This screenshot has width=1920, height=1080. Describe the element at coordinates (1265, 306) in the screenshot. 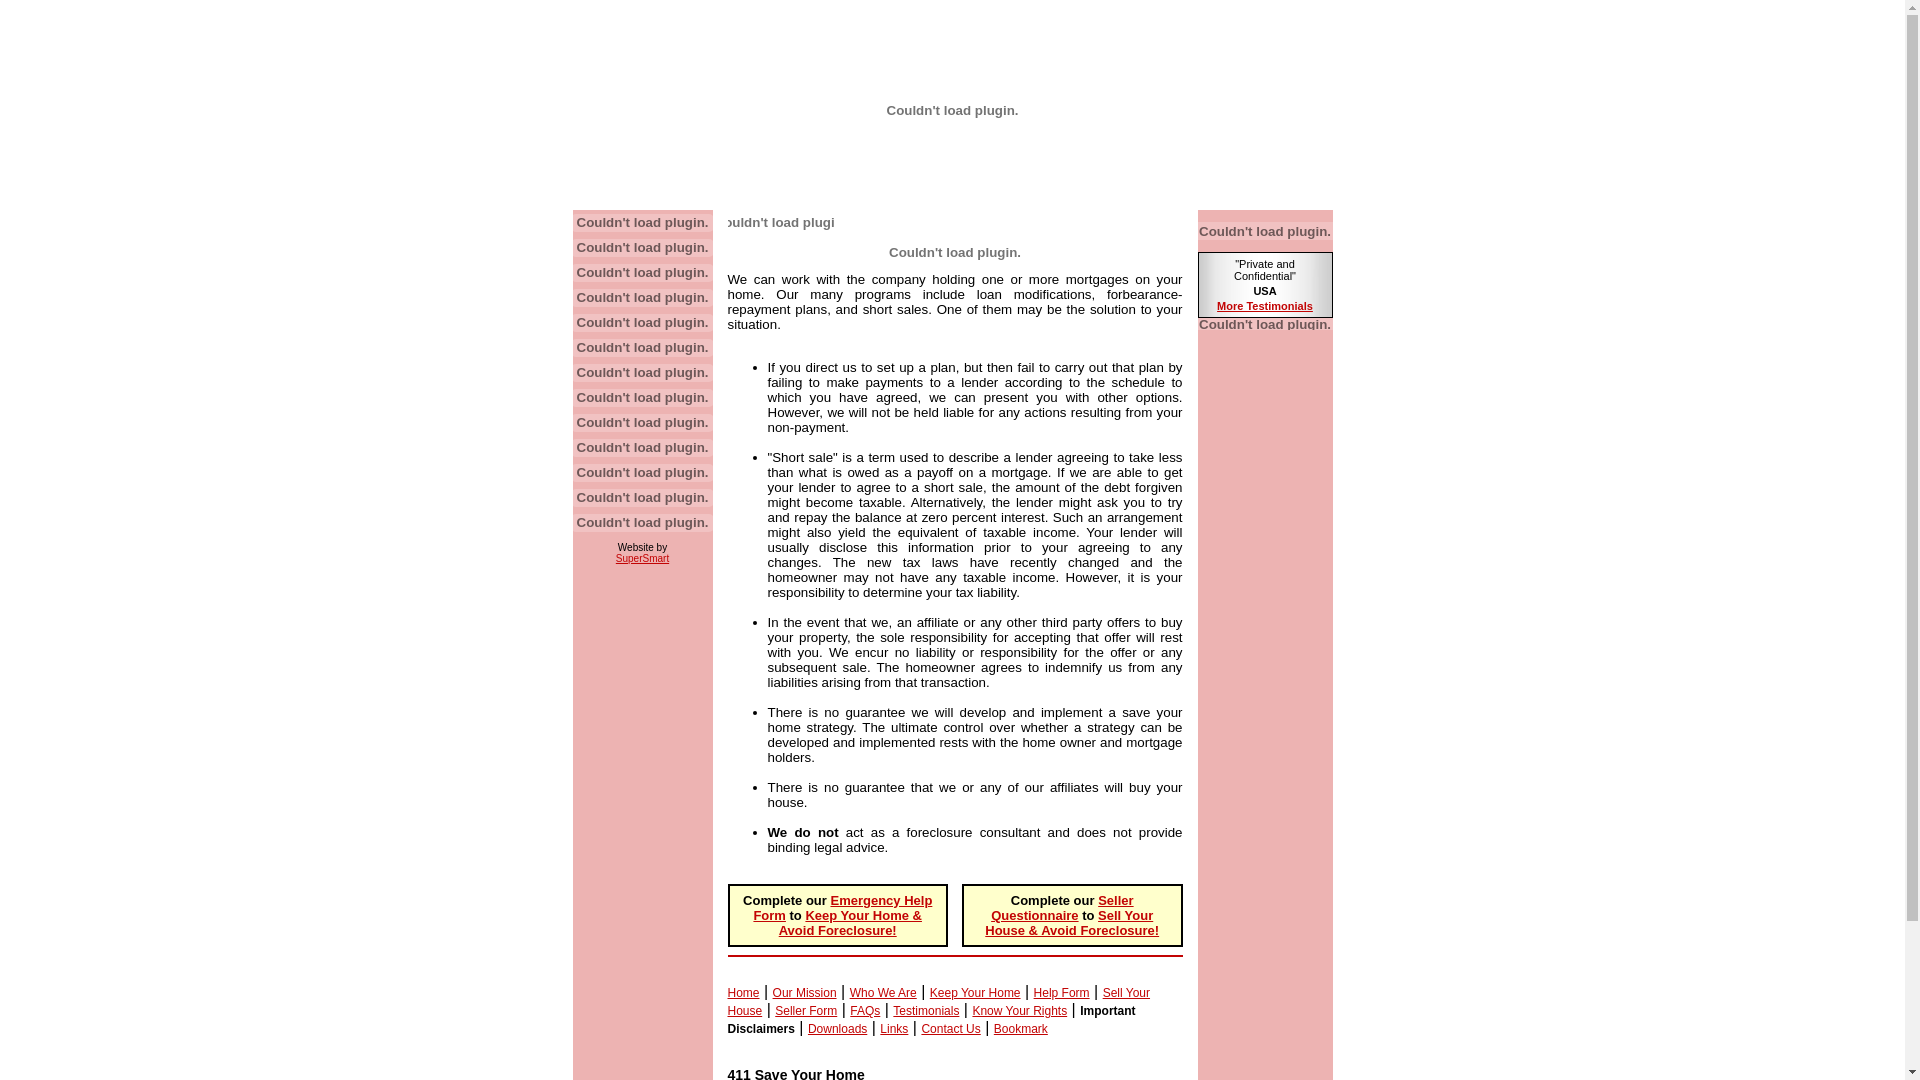

I see `More Testimonials` at that location.